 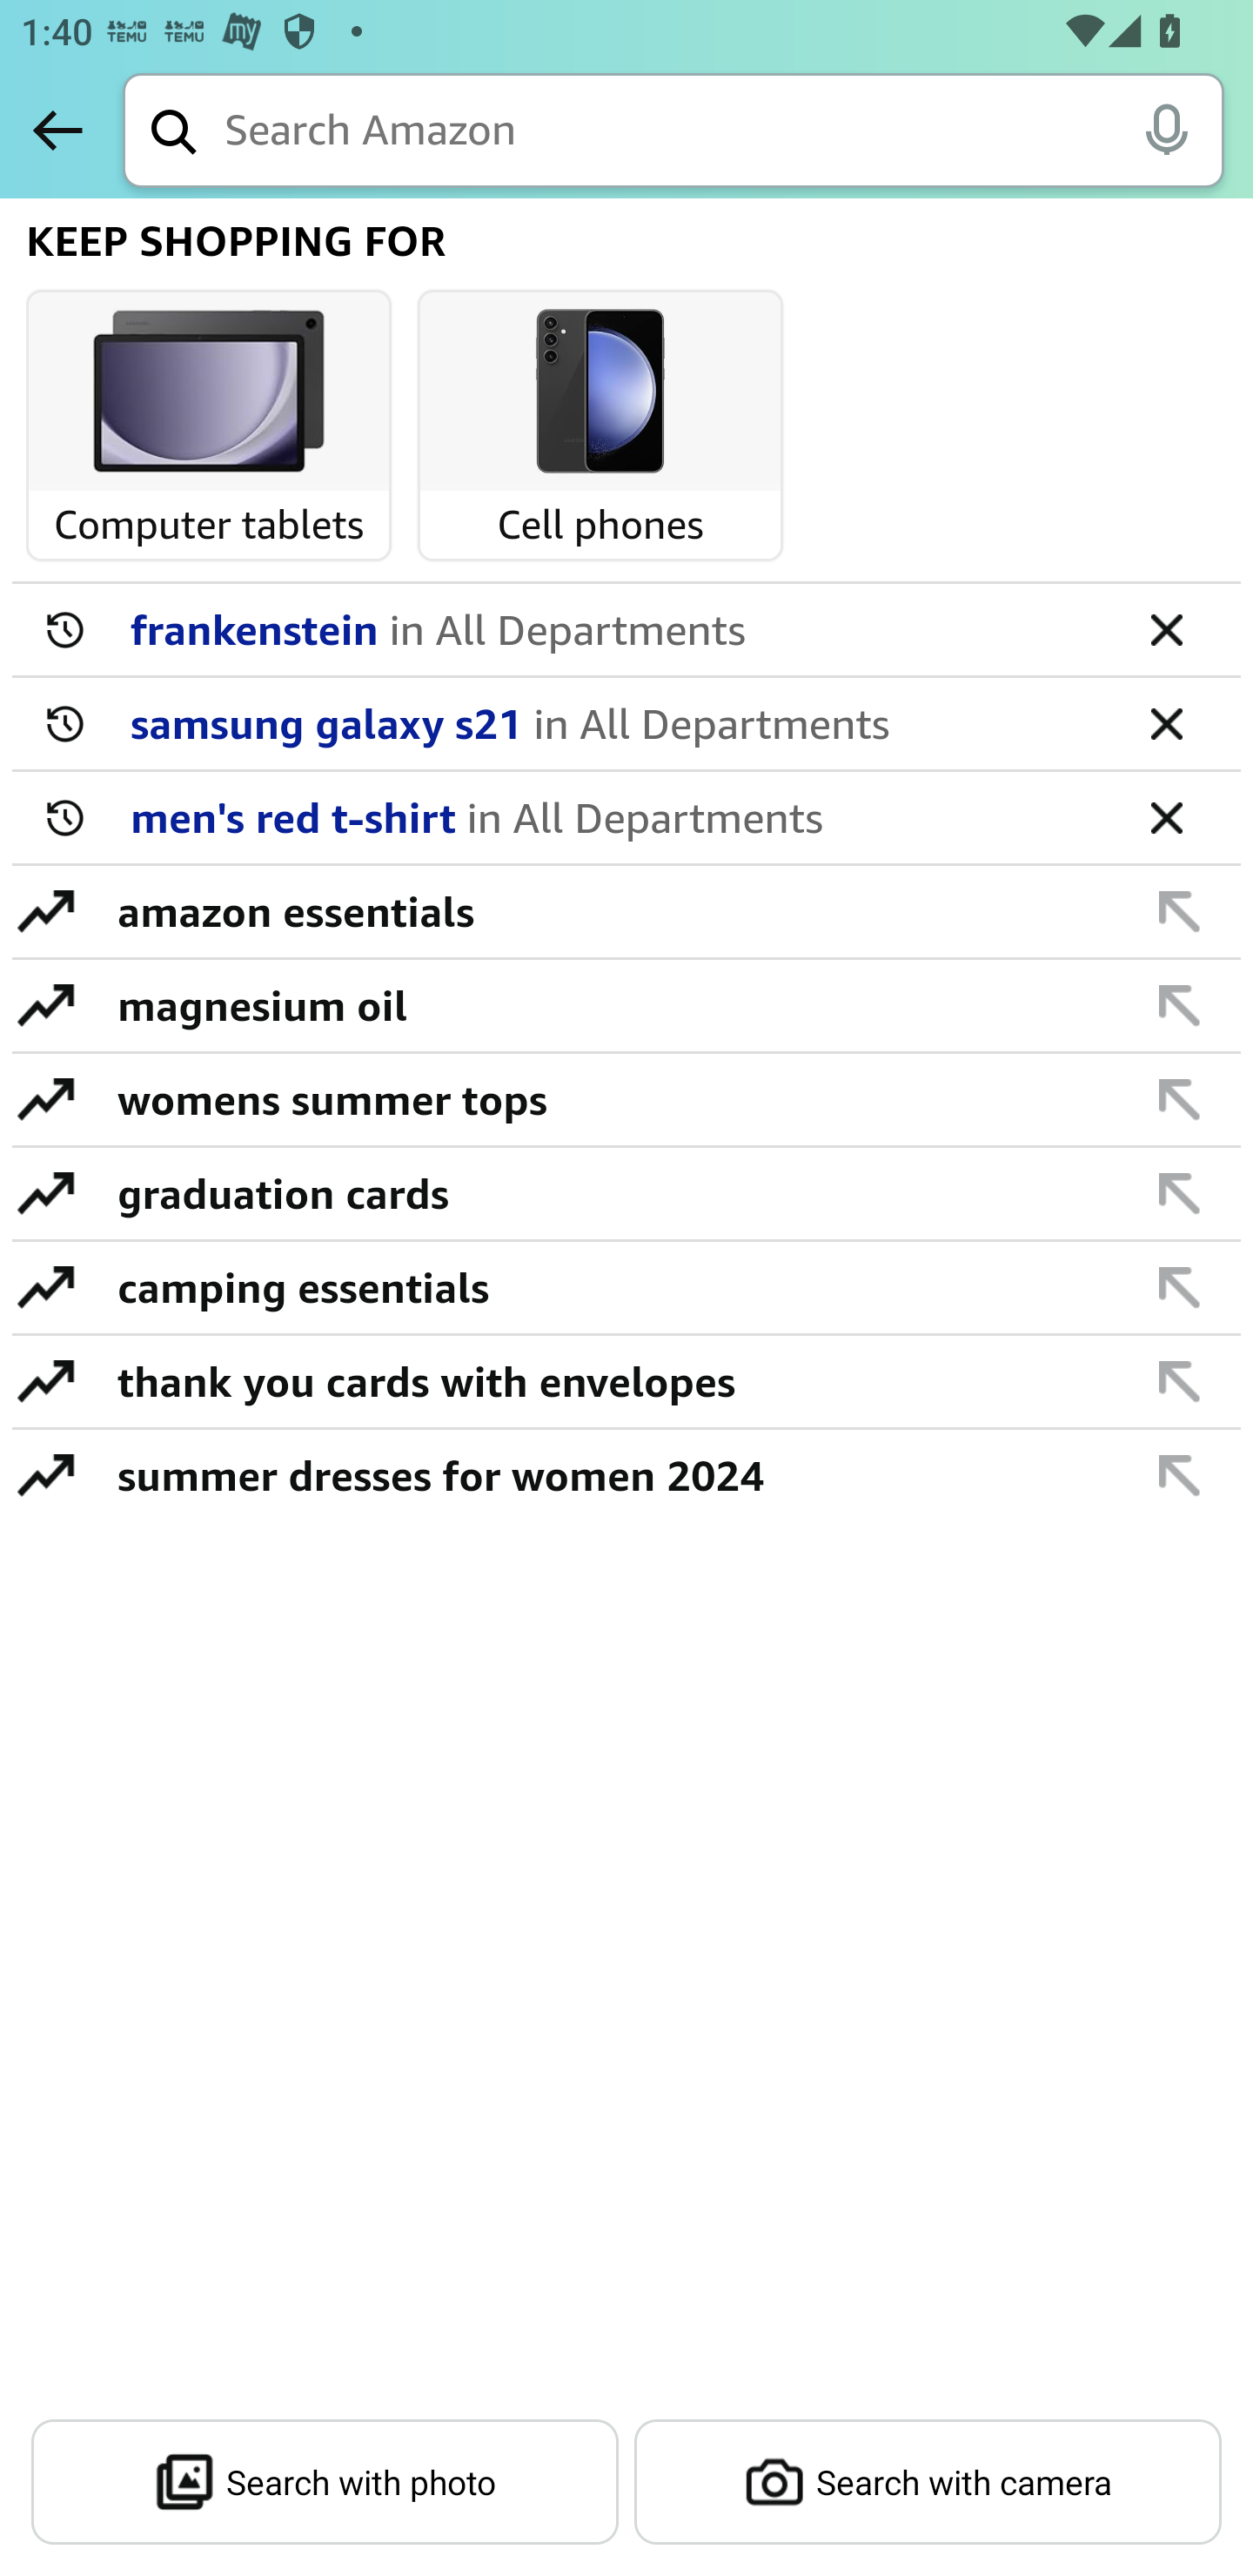 I want to click on append suggestion, so click(x=1180, y=1286).